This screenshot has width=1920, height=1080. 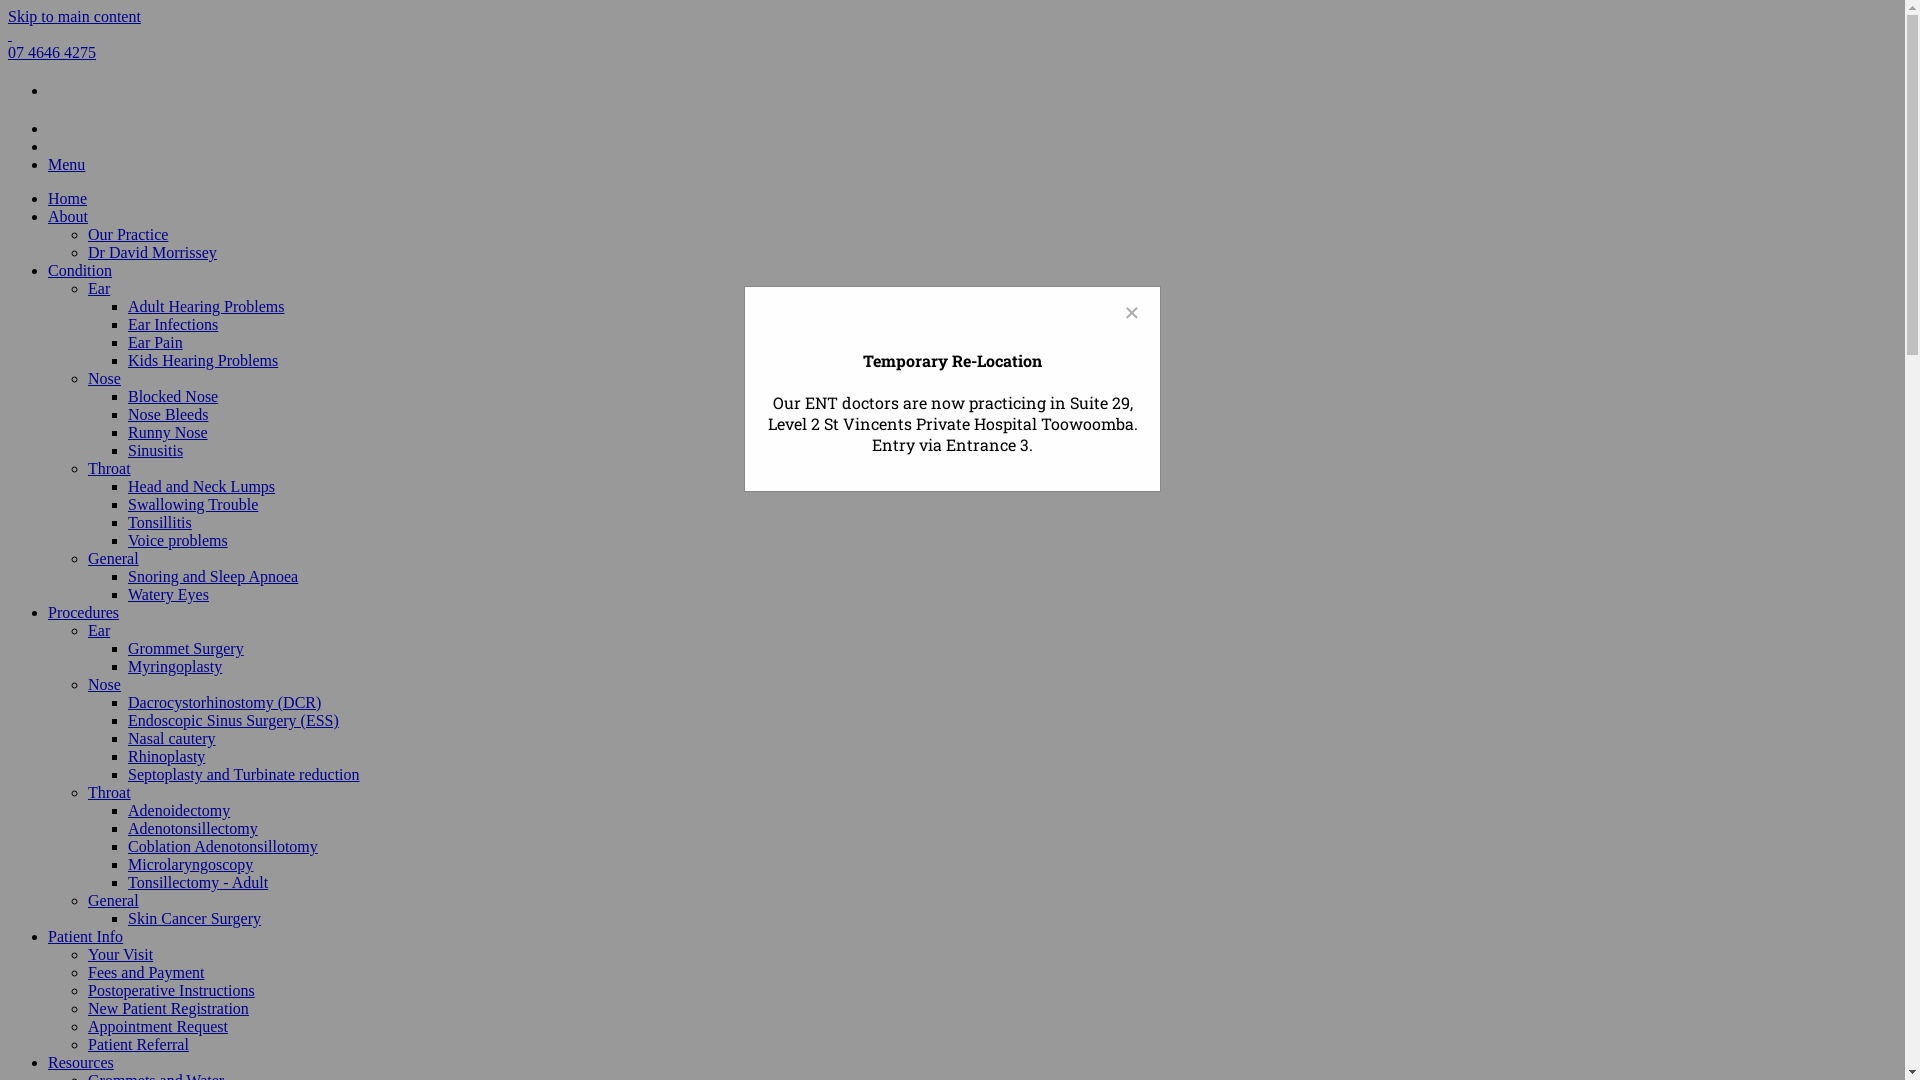 I want to click on Nasal cautery, so click(x=172, y=738).